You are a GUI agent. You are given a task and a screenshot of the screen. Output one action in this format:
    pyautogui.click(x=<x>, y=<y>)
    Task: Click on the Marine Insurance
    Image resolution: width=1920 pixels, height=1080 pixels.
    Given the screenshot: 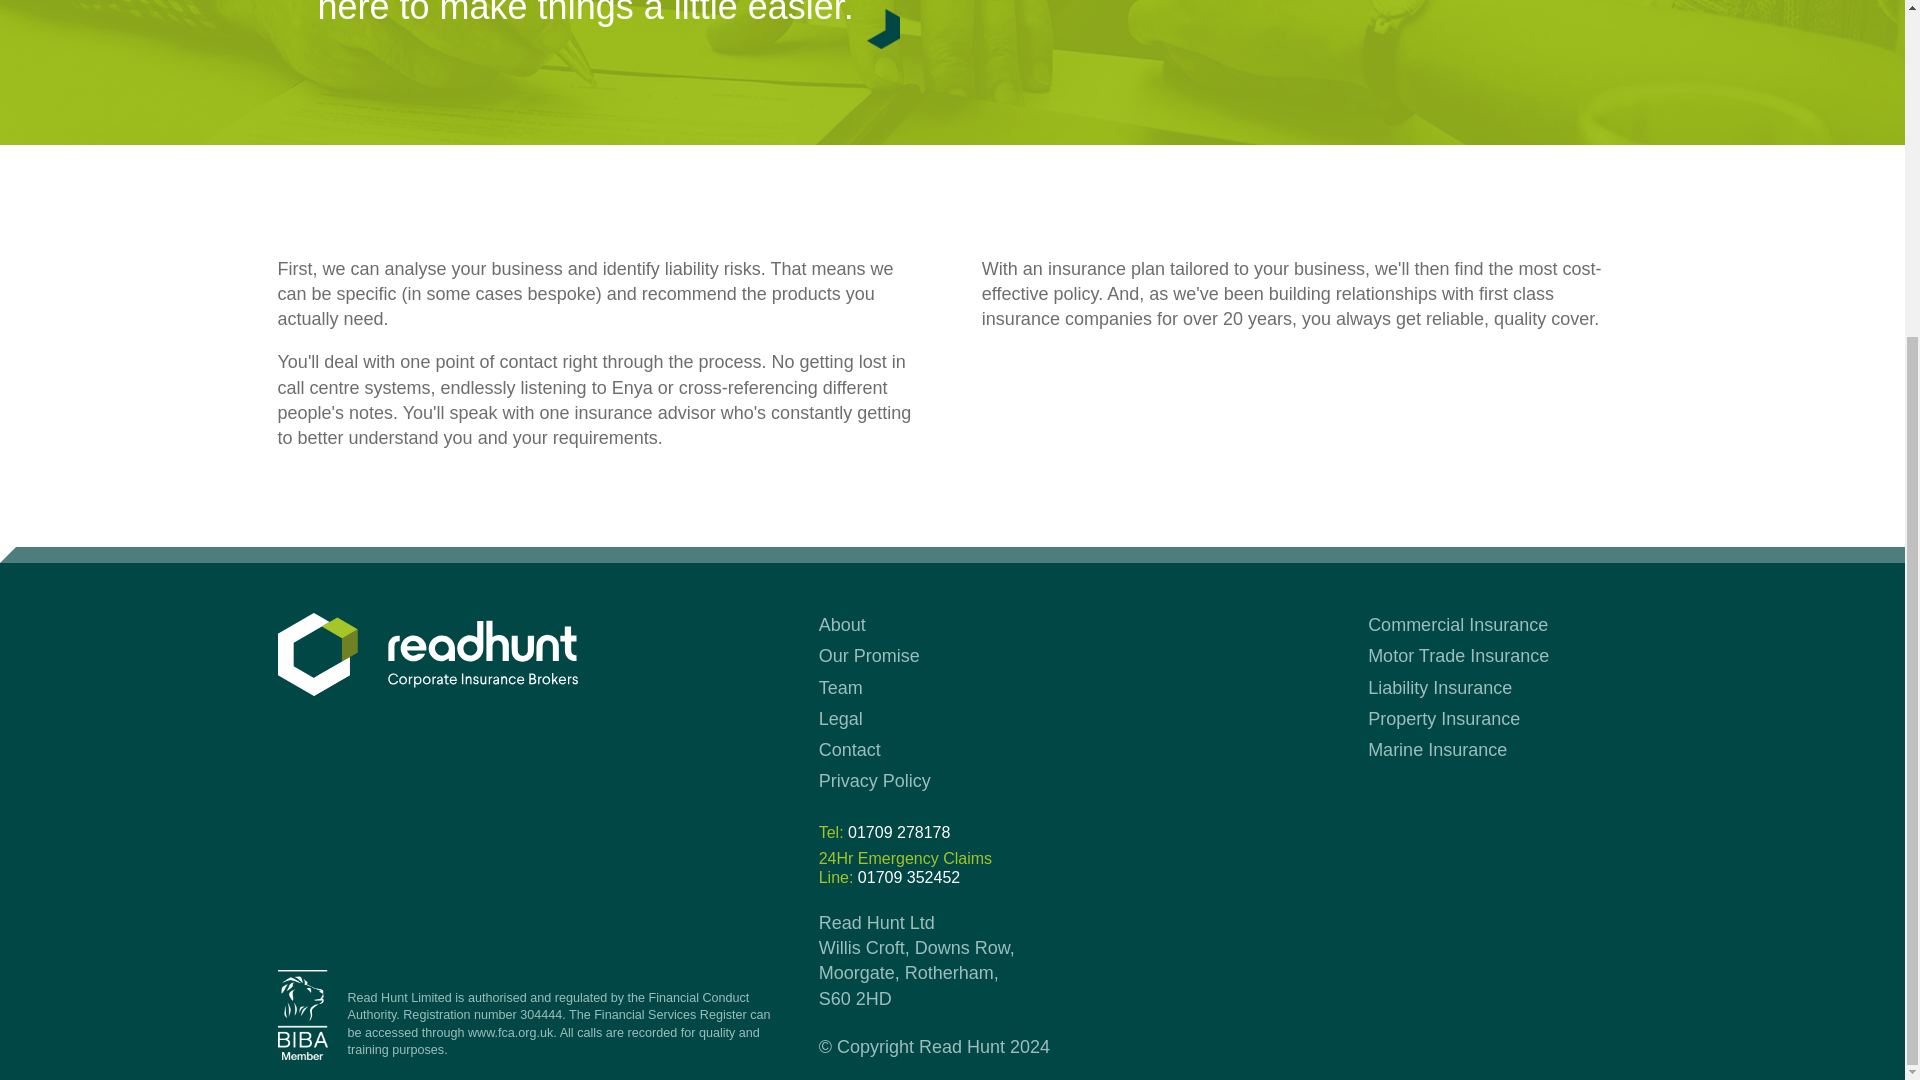 What is the action you would take?
    pyautogui.click(x=906, y=867)
    